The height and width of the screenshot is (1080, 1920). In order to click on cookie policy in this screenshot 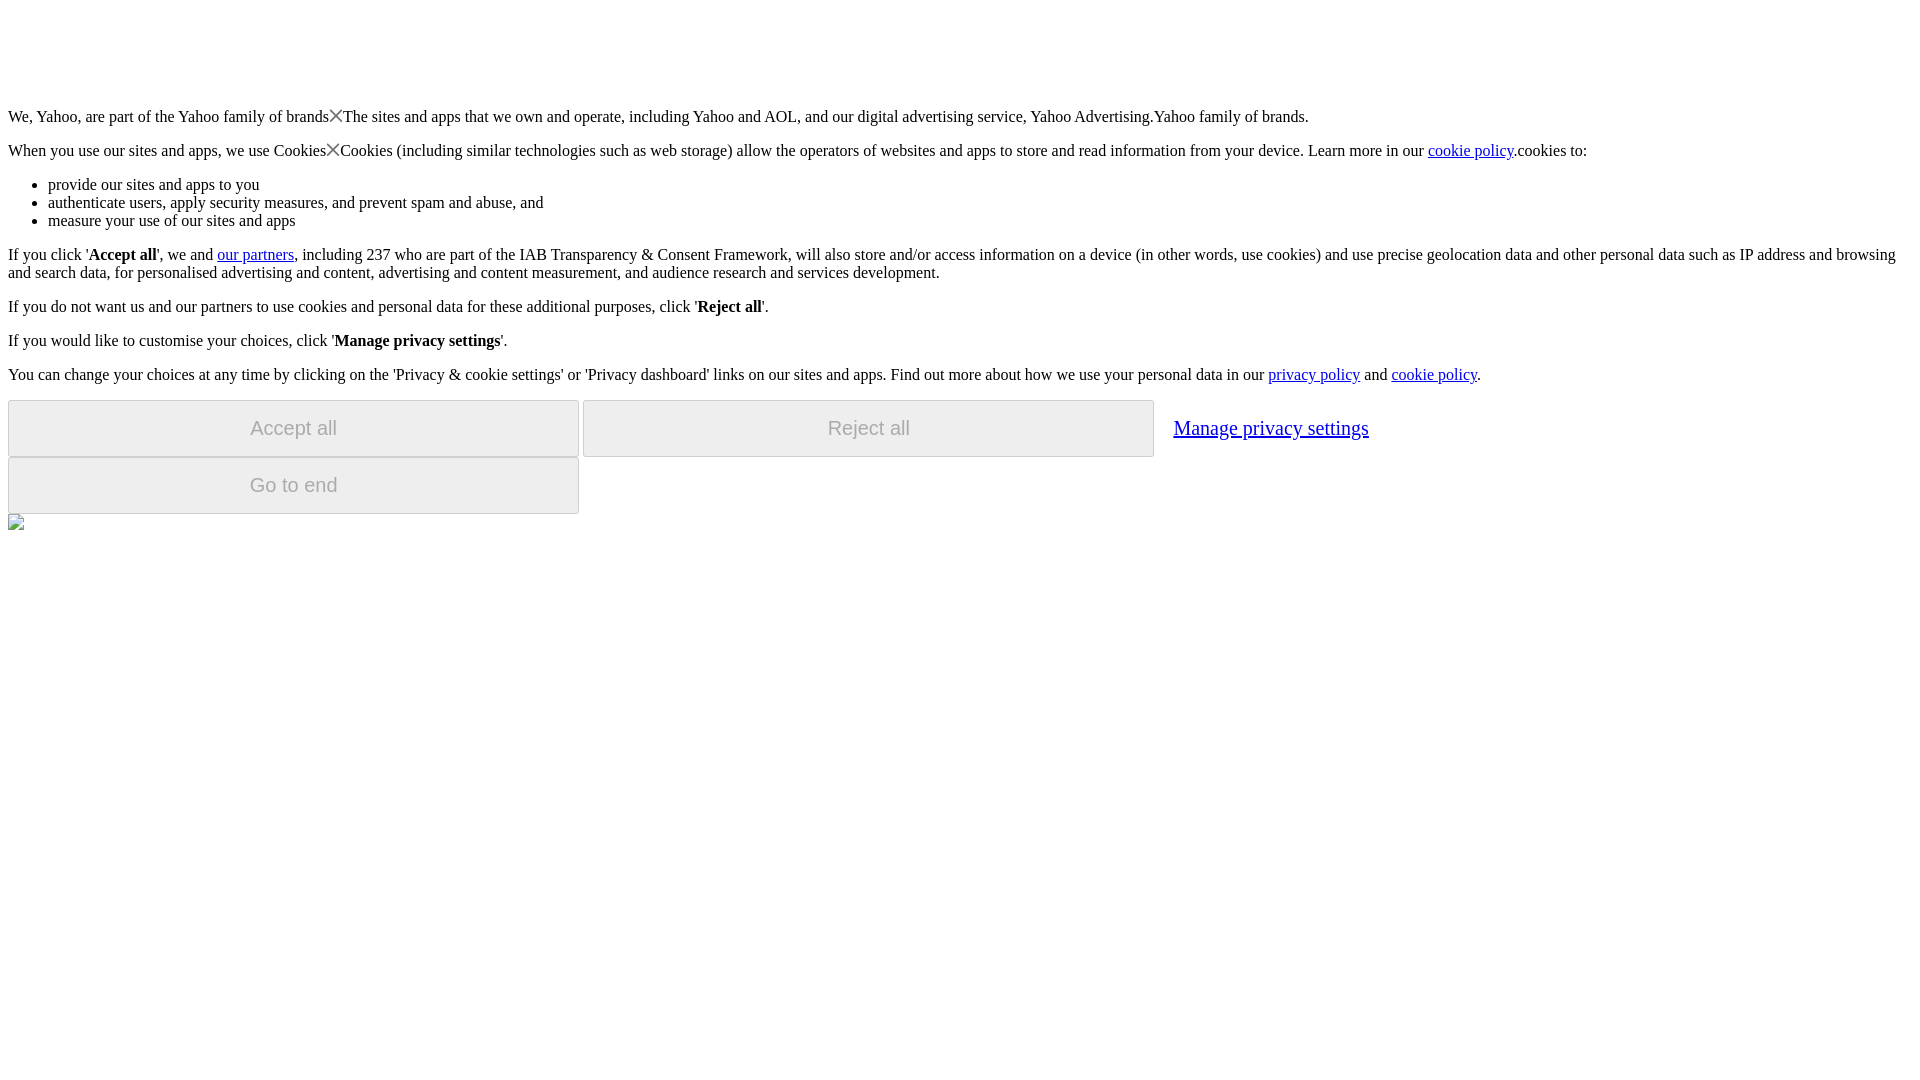, I will do `click(1471, 150)`.